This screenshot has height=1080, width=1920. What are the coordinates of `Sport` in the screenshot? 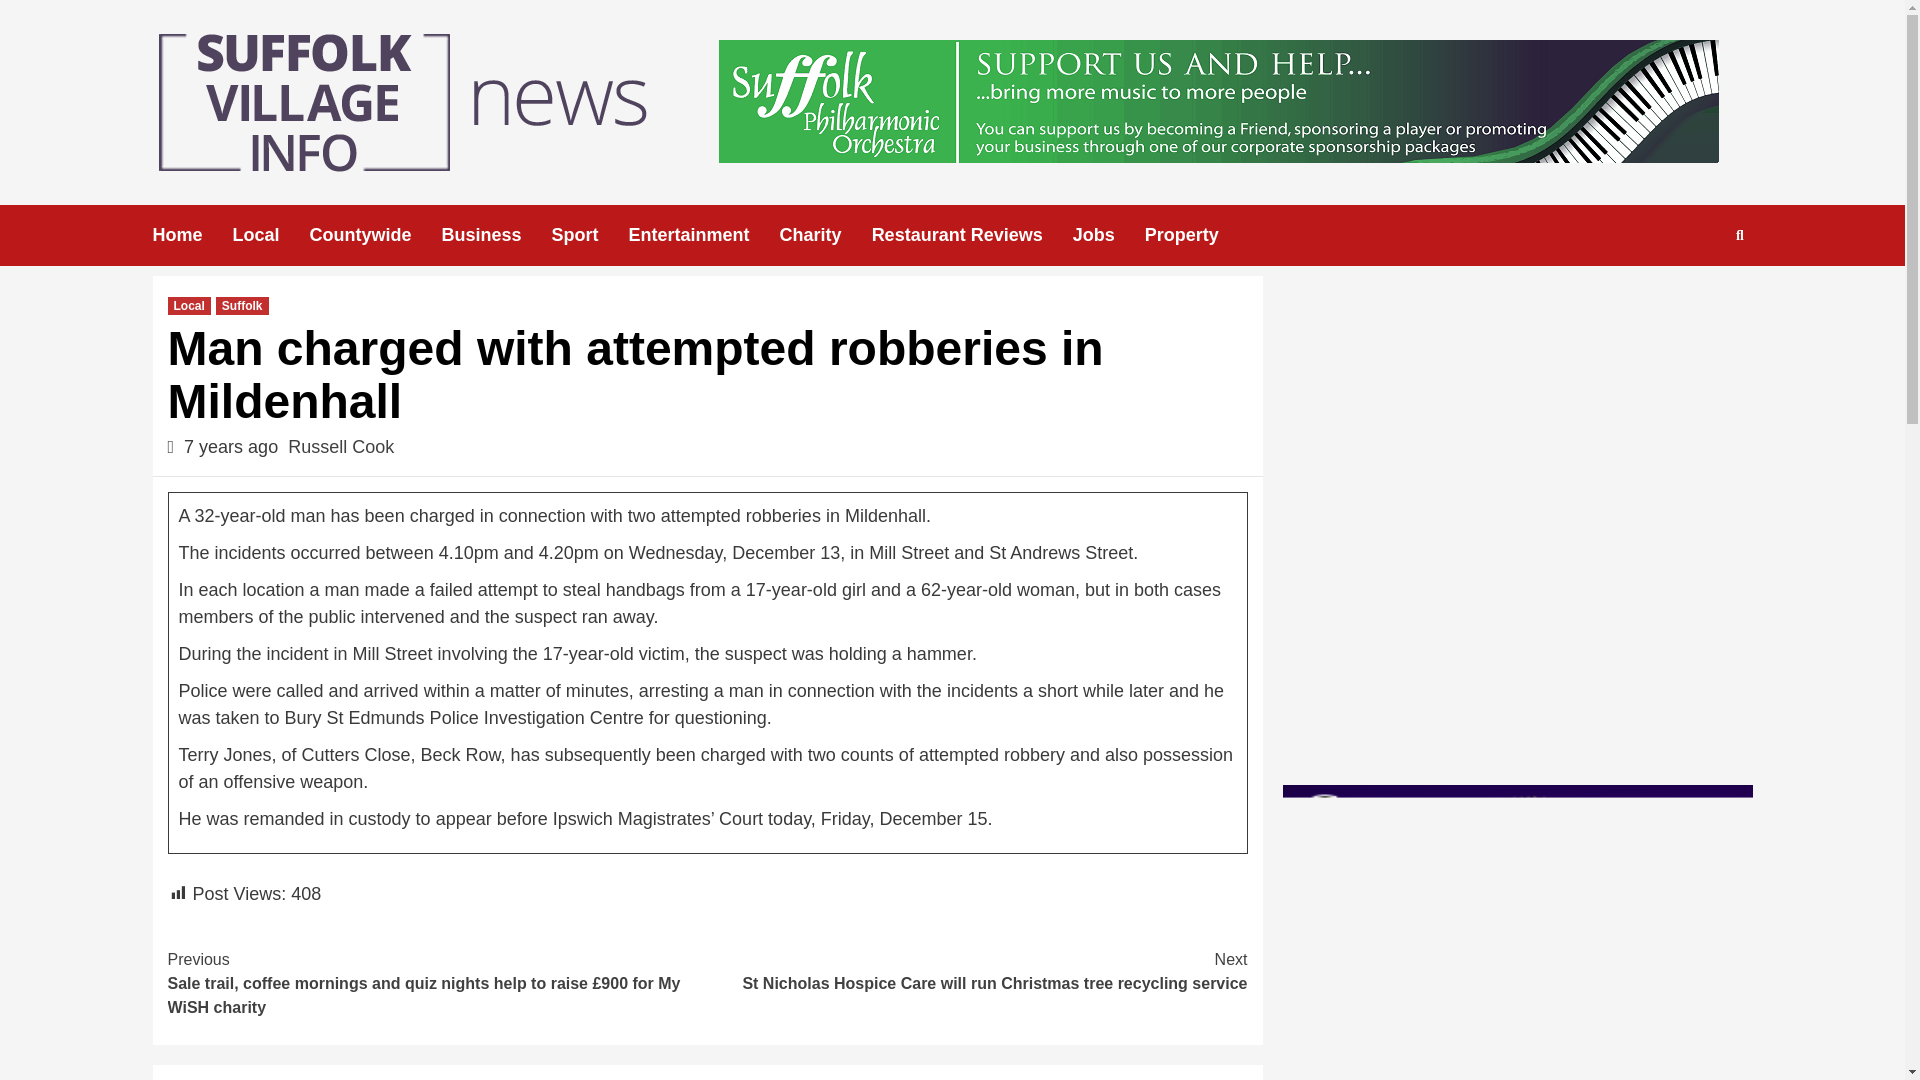 It's located at (590, 235).